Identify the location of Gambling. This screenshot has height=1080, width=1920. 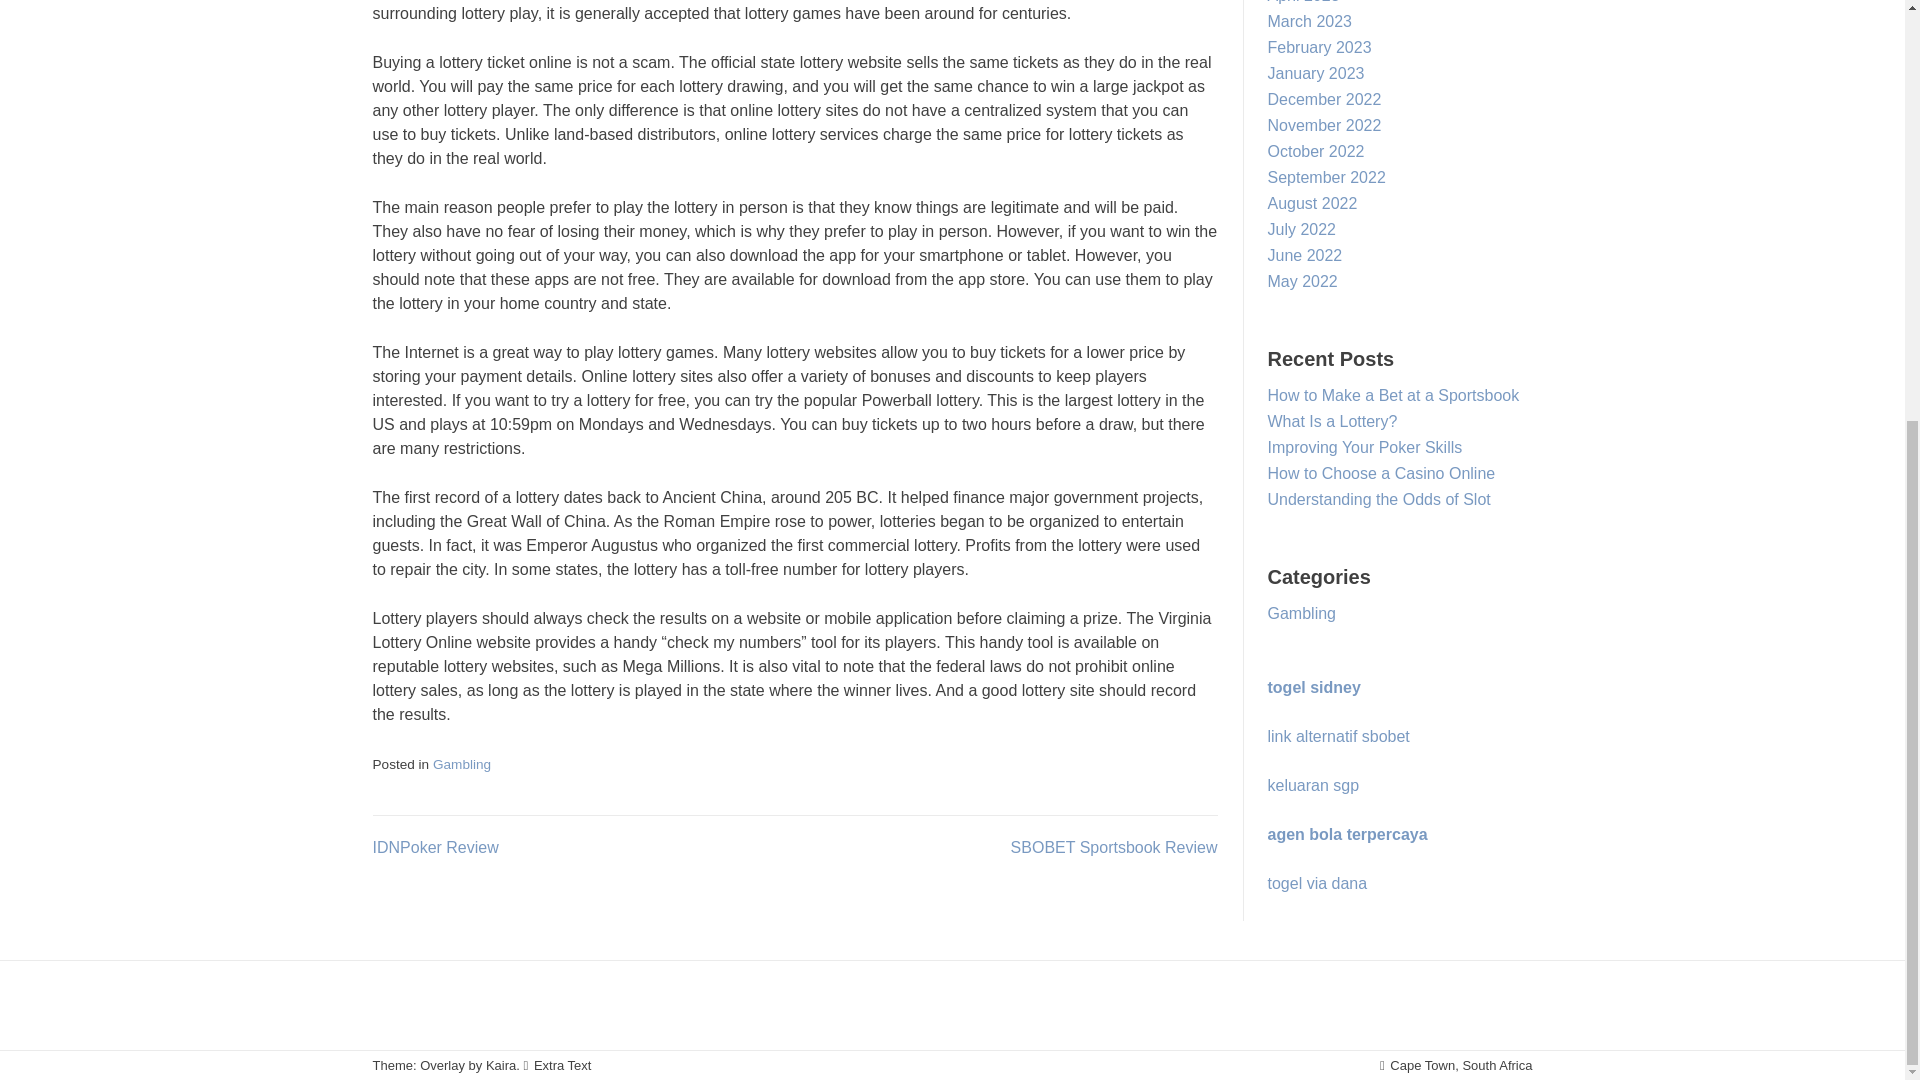
(462, 764).